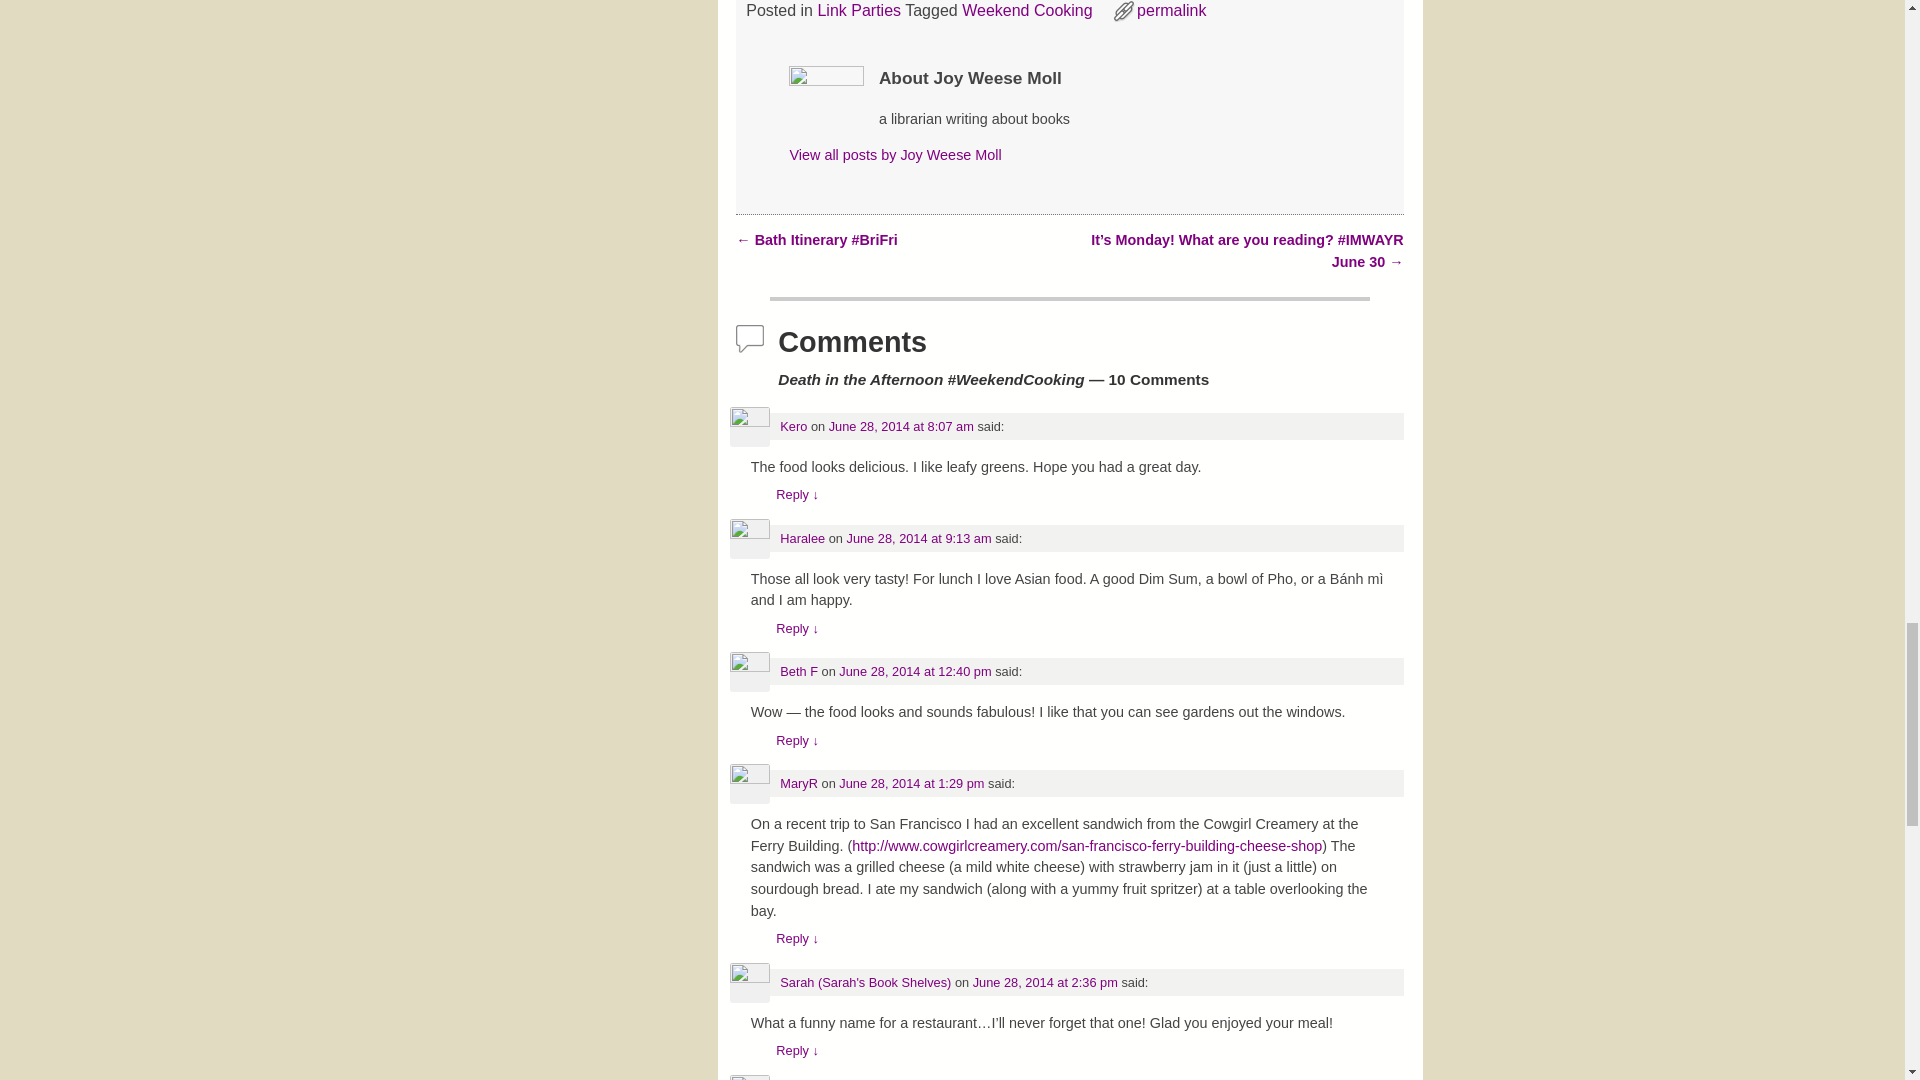  I want to click on June 28, 2014 at 9:13 am, so click(918, 538).